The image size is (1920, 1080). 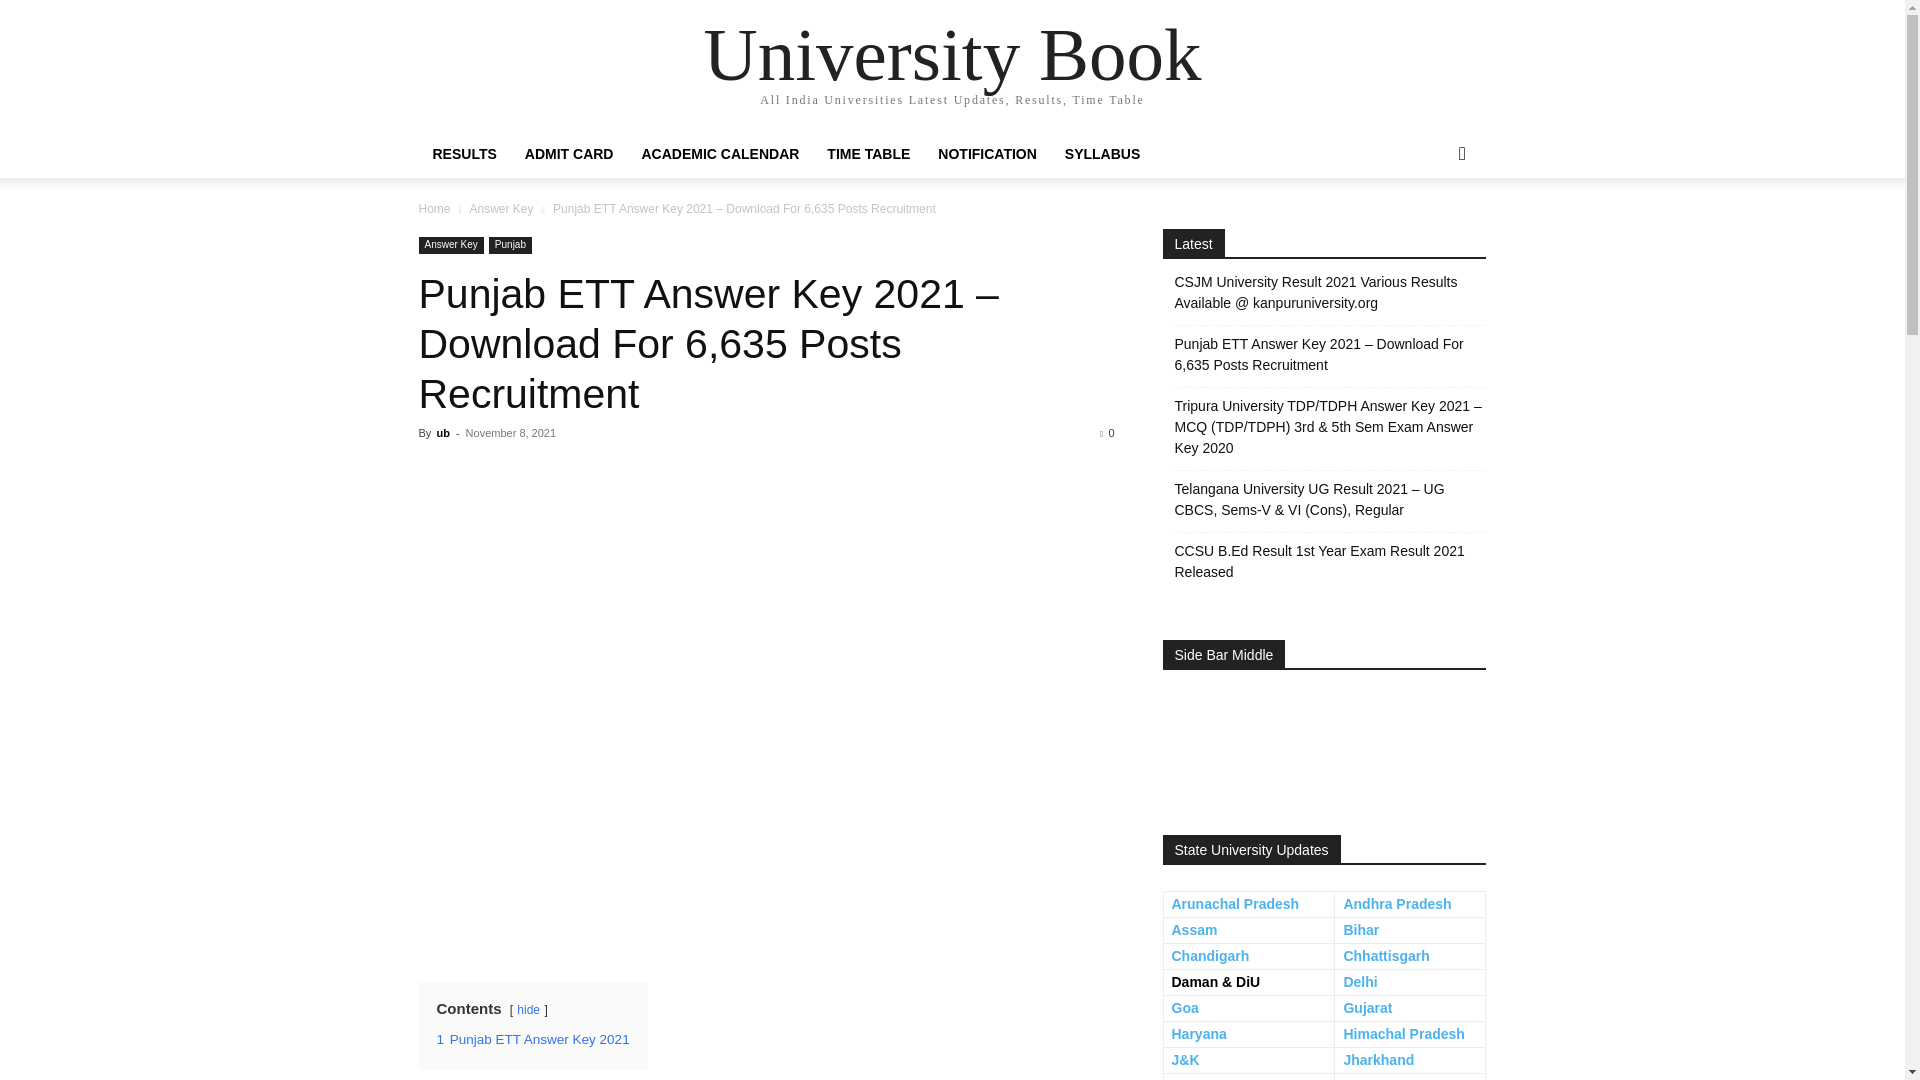 I want to click on NOTIFICATION, so click(x=986, y=154).